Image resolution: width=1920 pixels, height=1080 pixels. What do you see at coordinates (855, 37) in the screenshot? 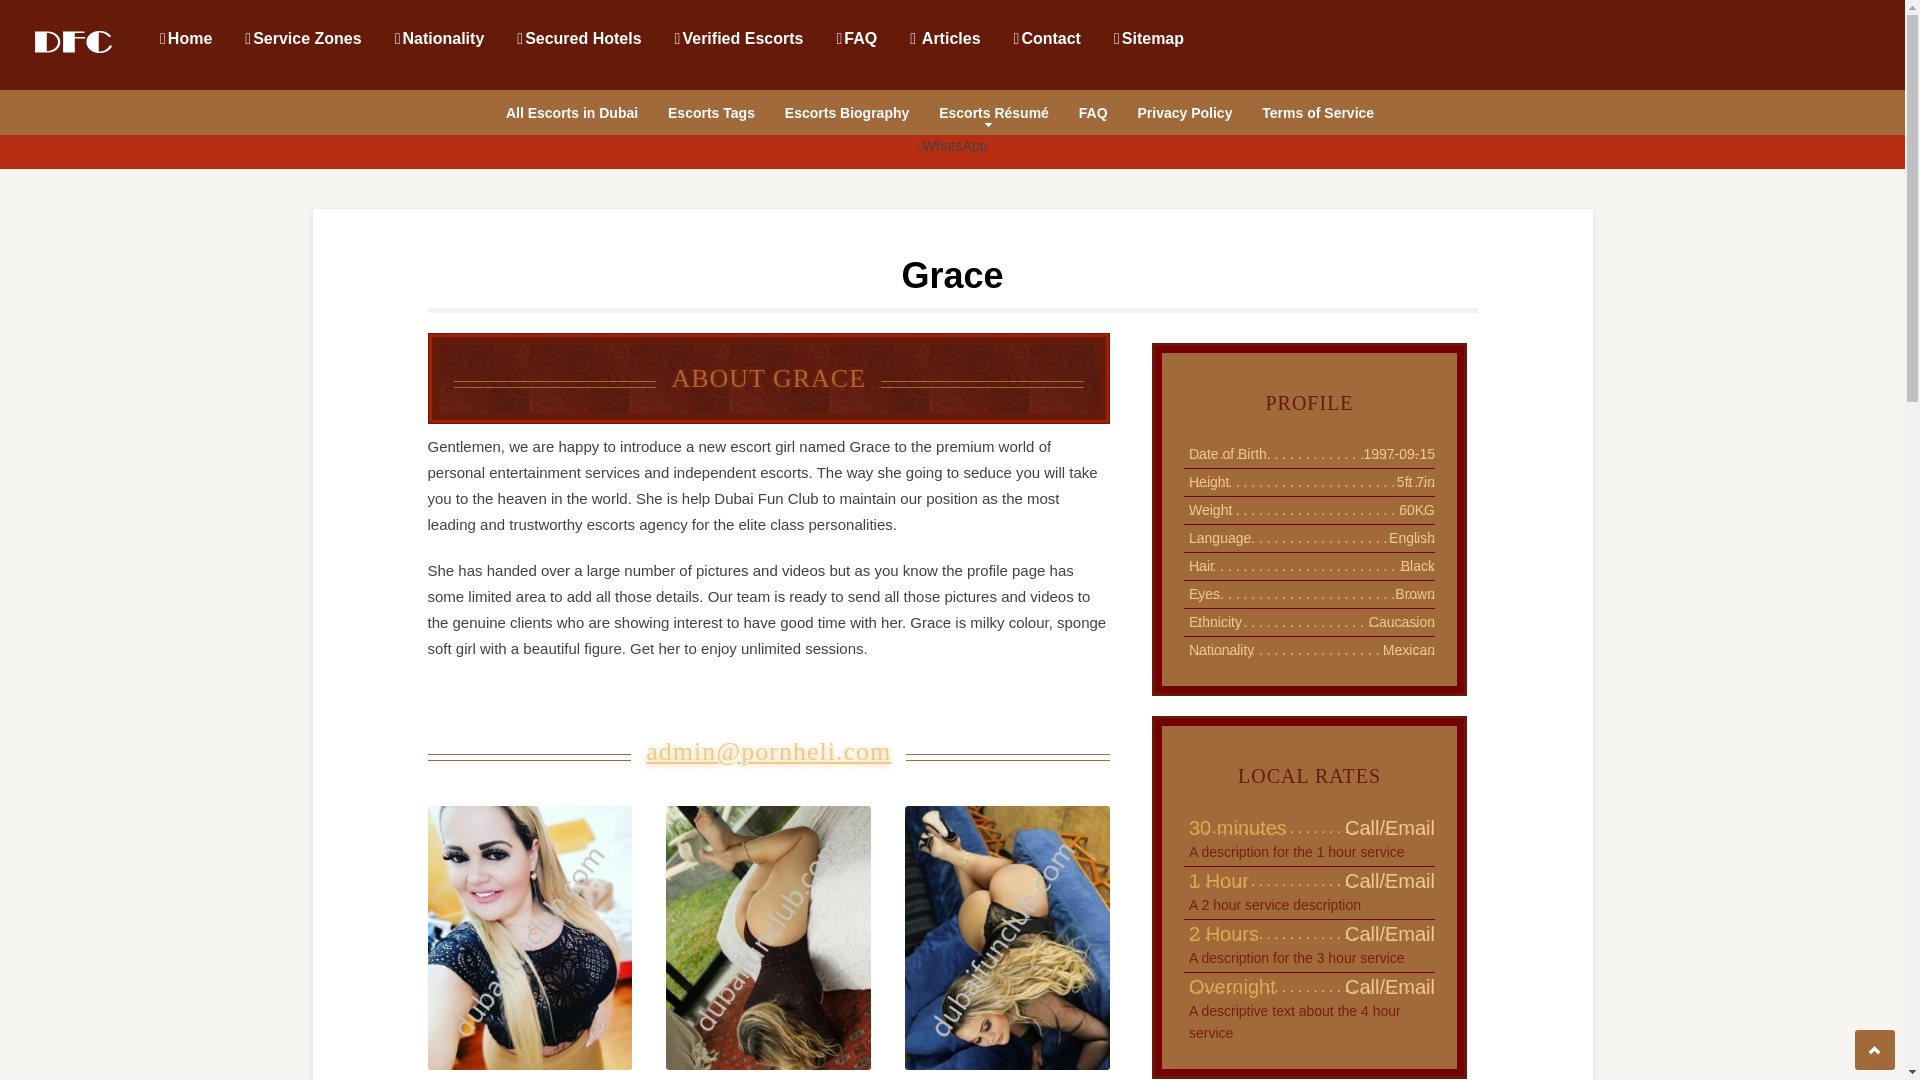
I see `FAQ` at bounding box center [855, 37].